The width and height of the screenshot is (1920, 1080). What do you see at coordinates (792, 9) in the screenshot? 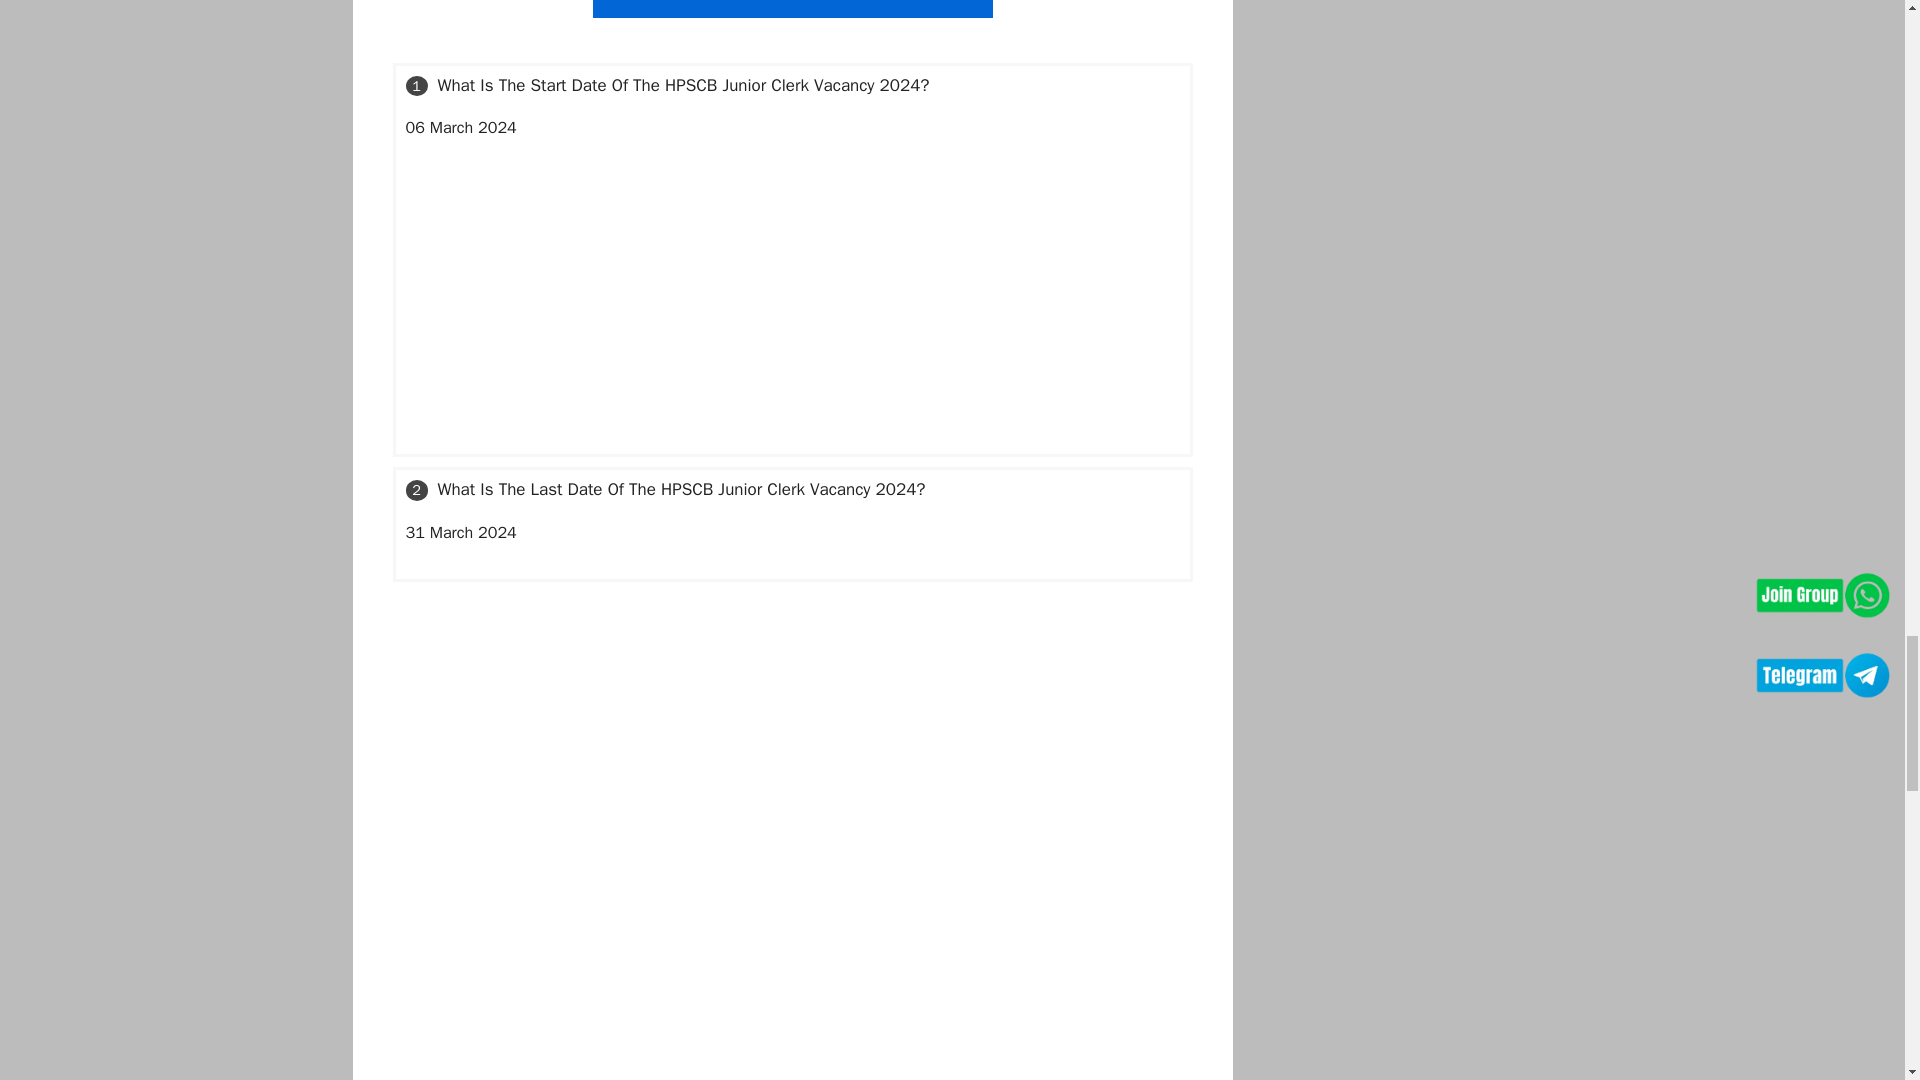
I see `All Govt. Job Formnotice` at bounding box center [792, 9].